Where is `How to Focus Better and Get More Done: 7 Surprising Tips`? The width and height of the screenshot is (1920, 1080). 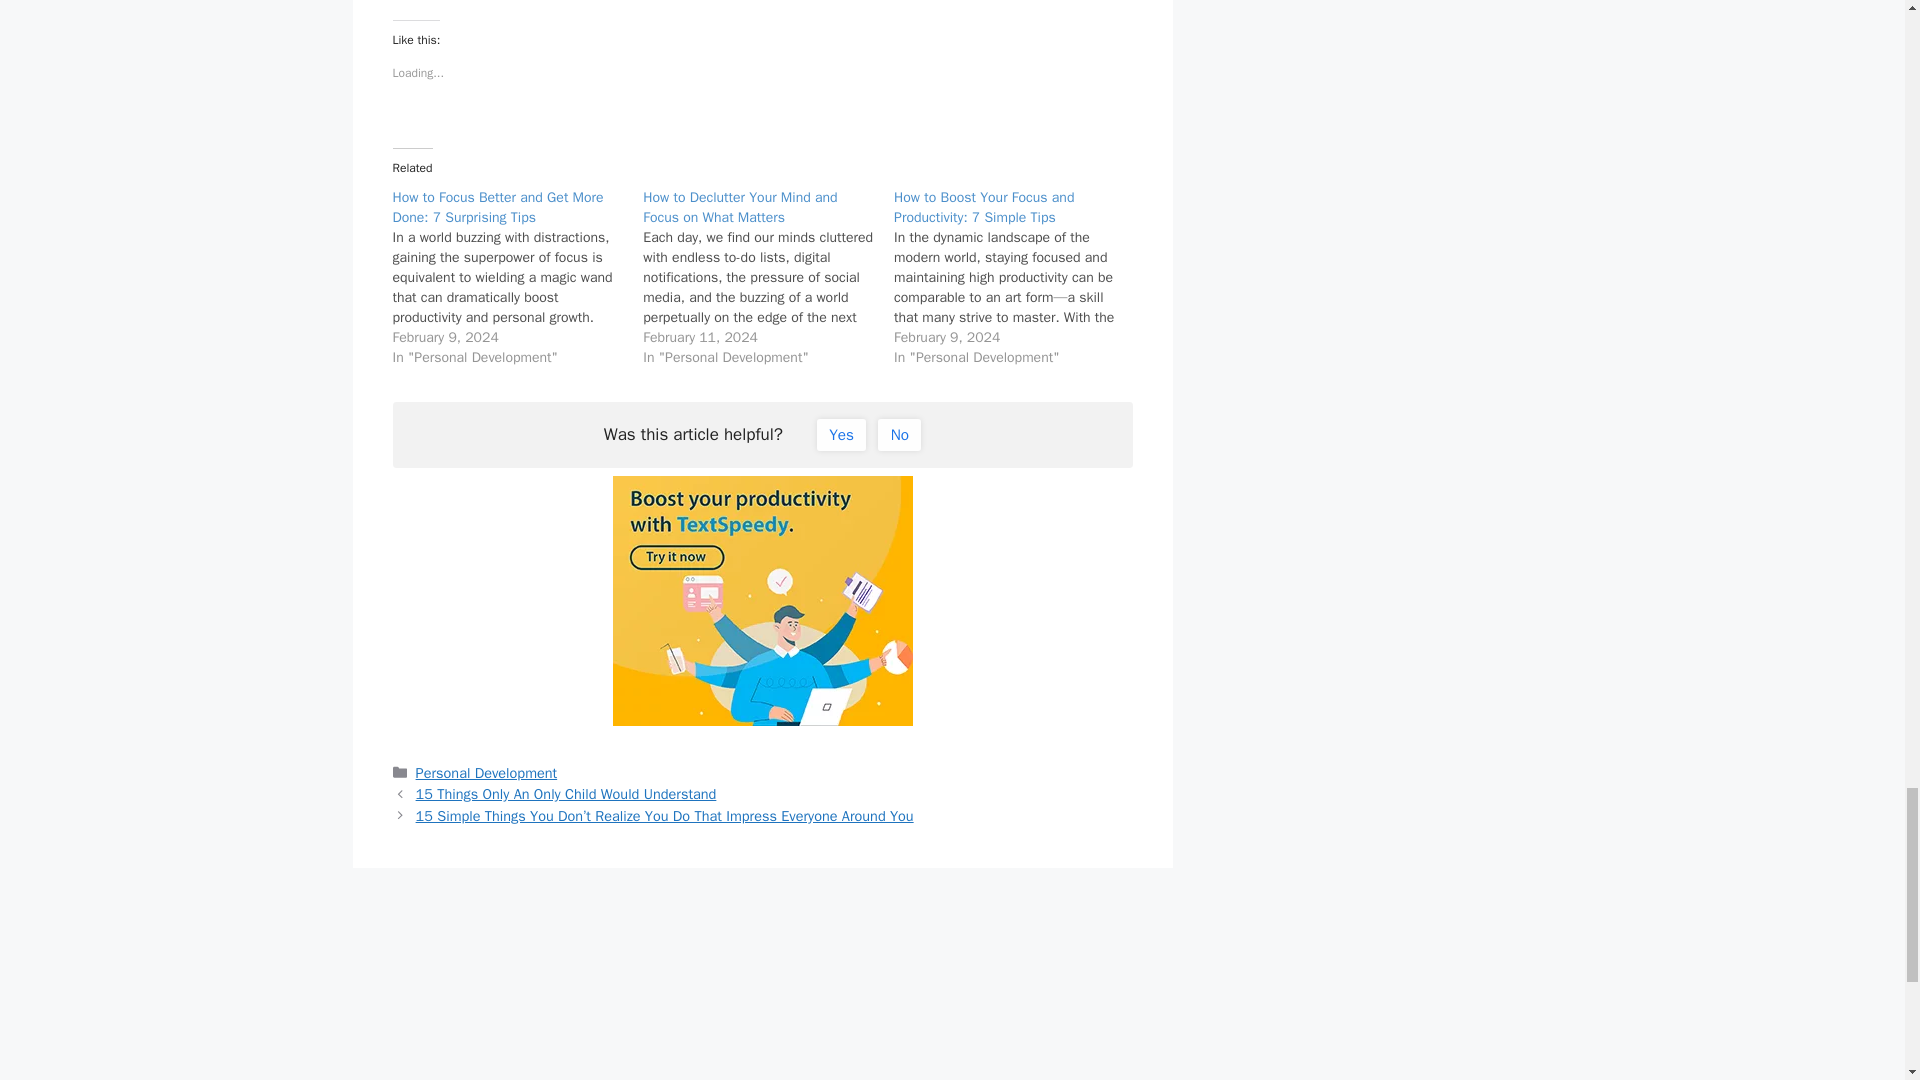 How to Focus Better and Get More Done: 7 Surprising Tips is located at coordinates (517, 278).